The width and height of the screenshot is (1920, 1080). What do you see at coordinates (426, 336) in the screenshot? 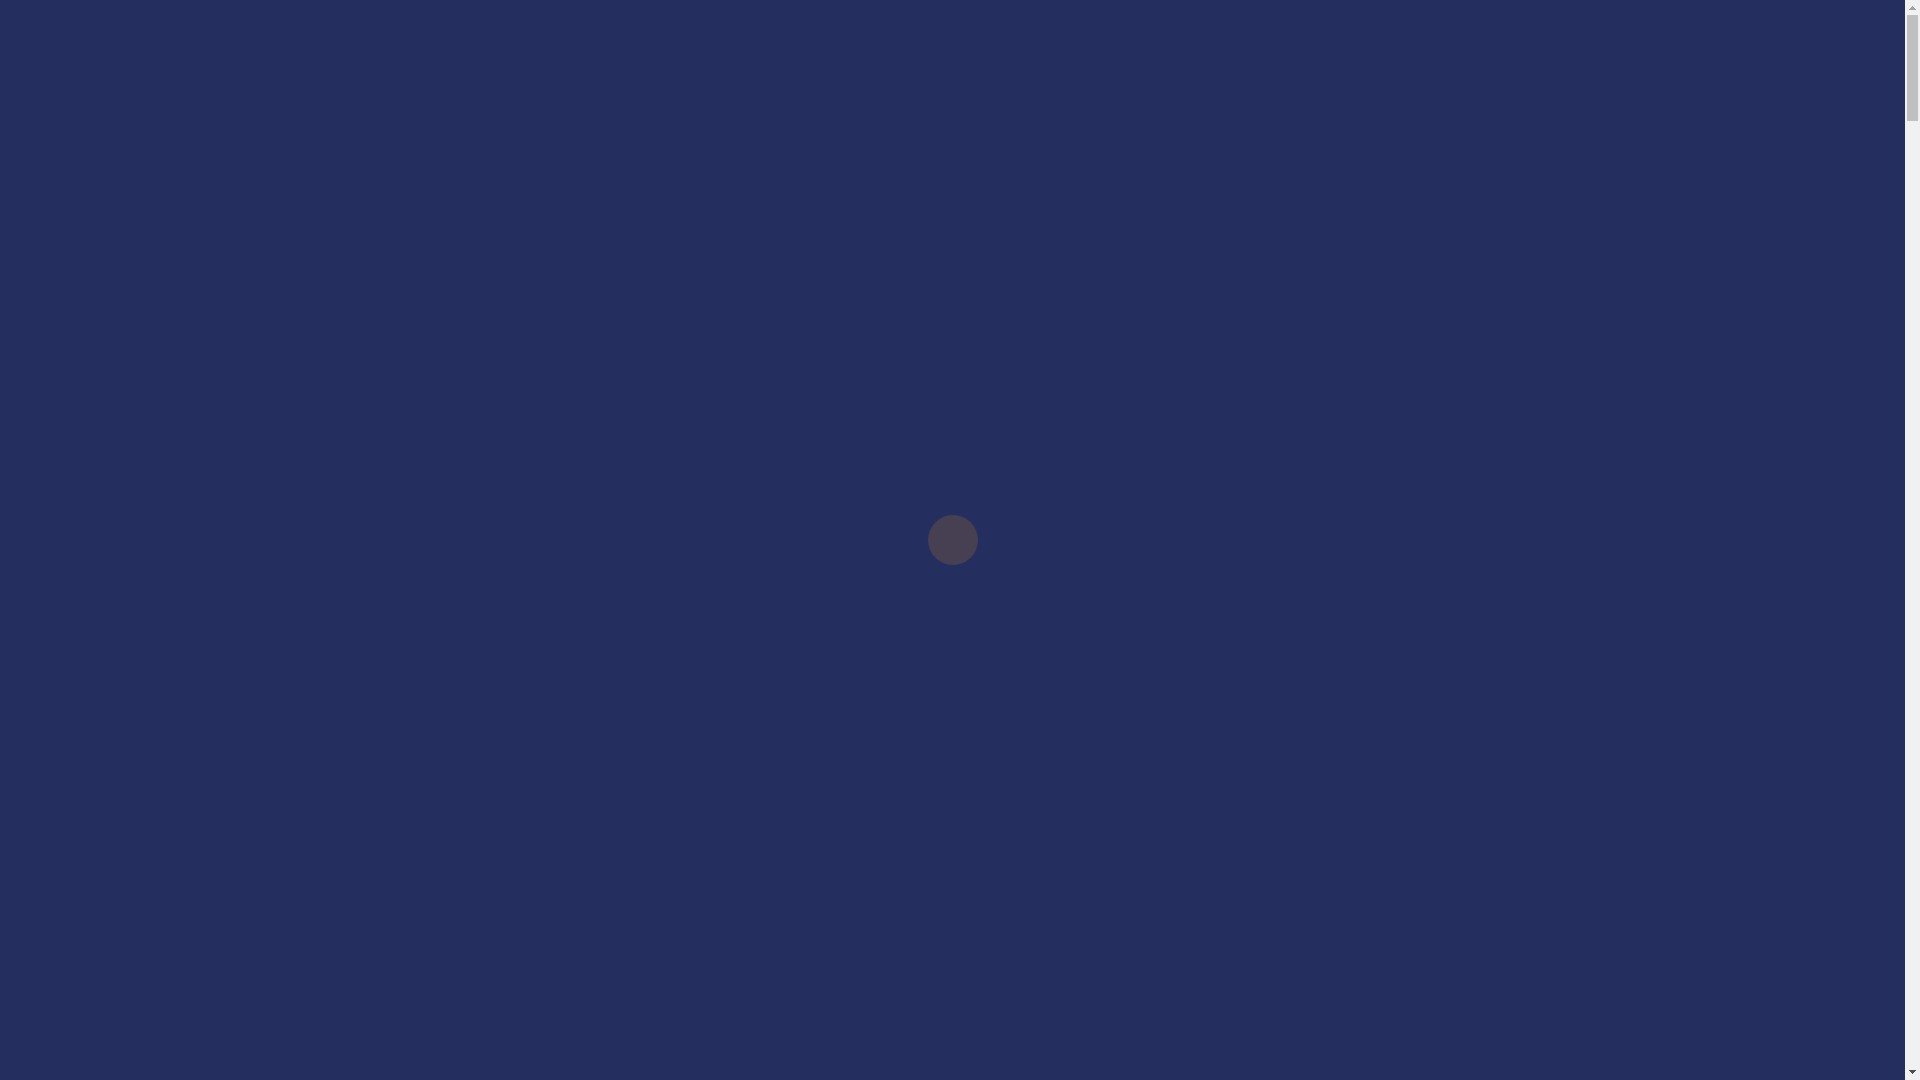
I see `Toggle navigation` at bounding box center [426, 336].